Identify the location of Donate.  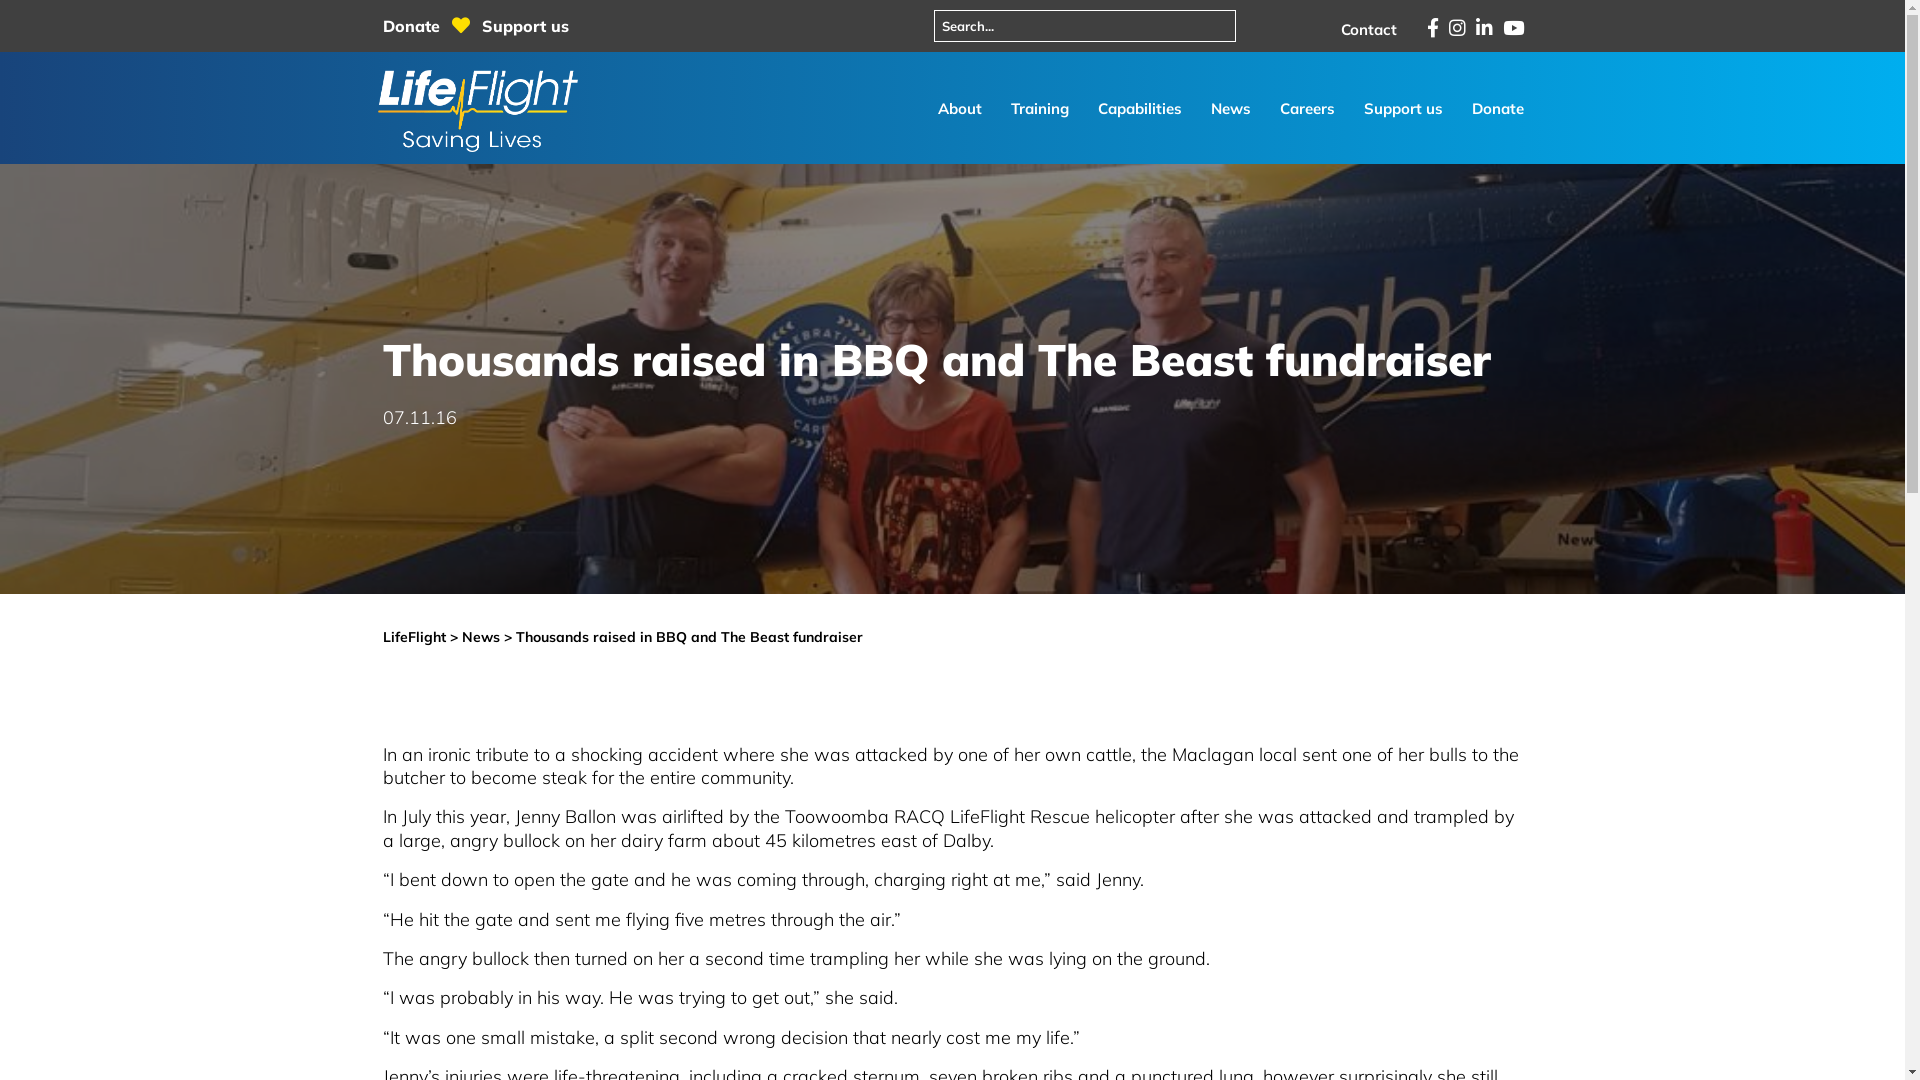
(413, 26).